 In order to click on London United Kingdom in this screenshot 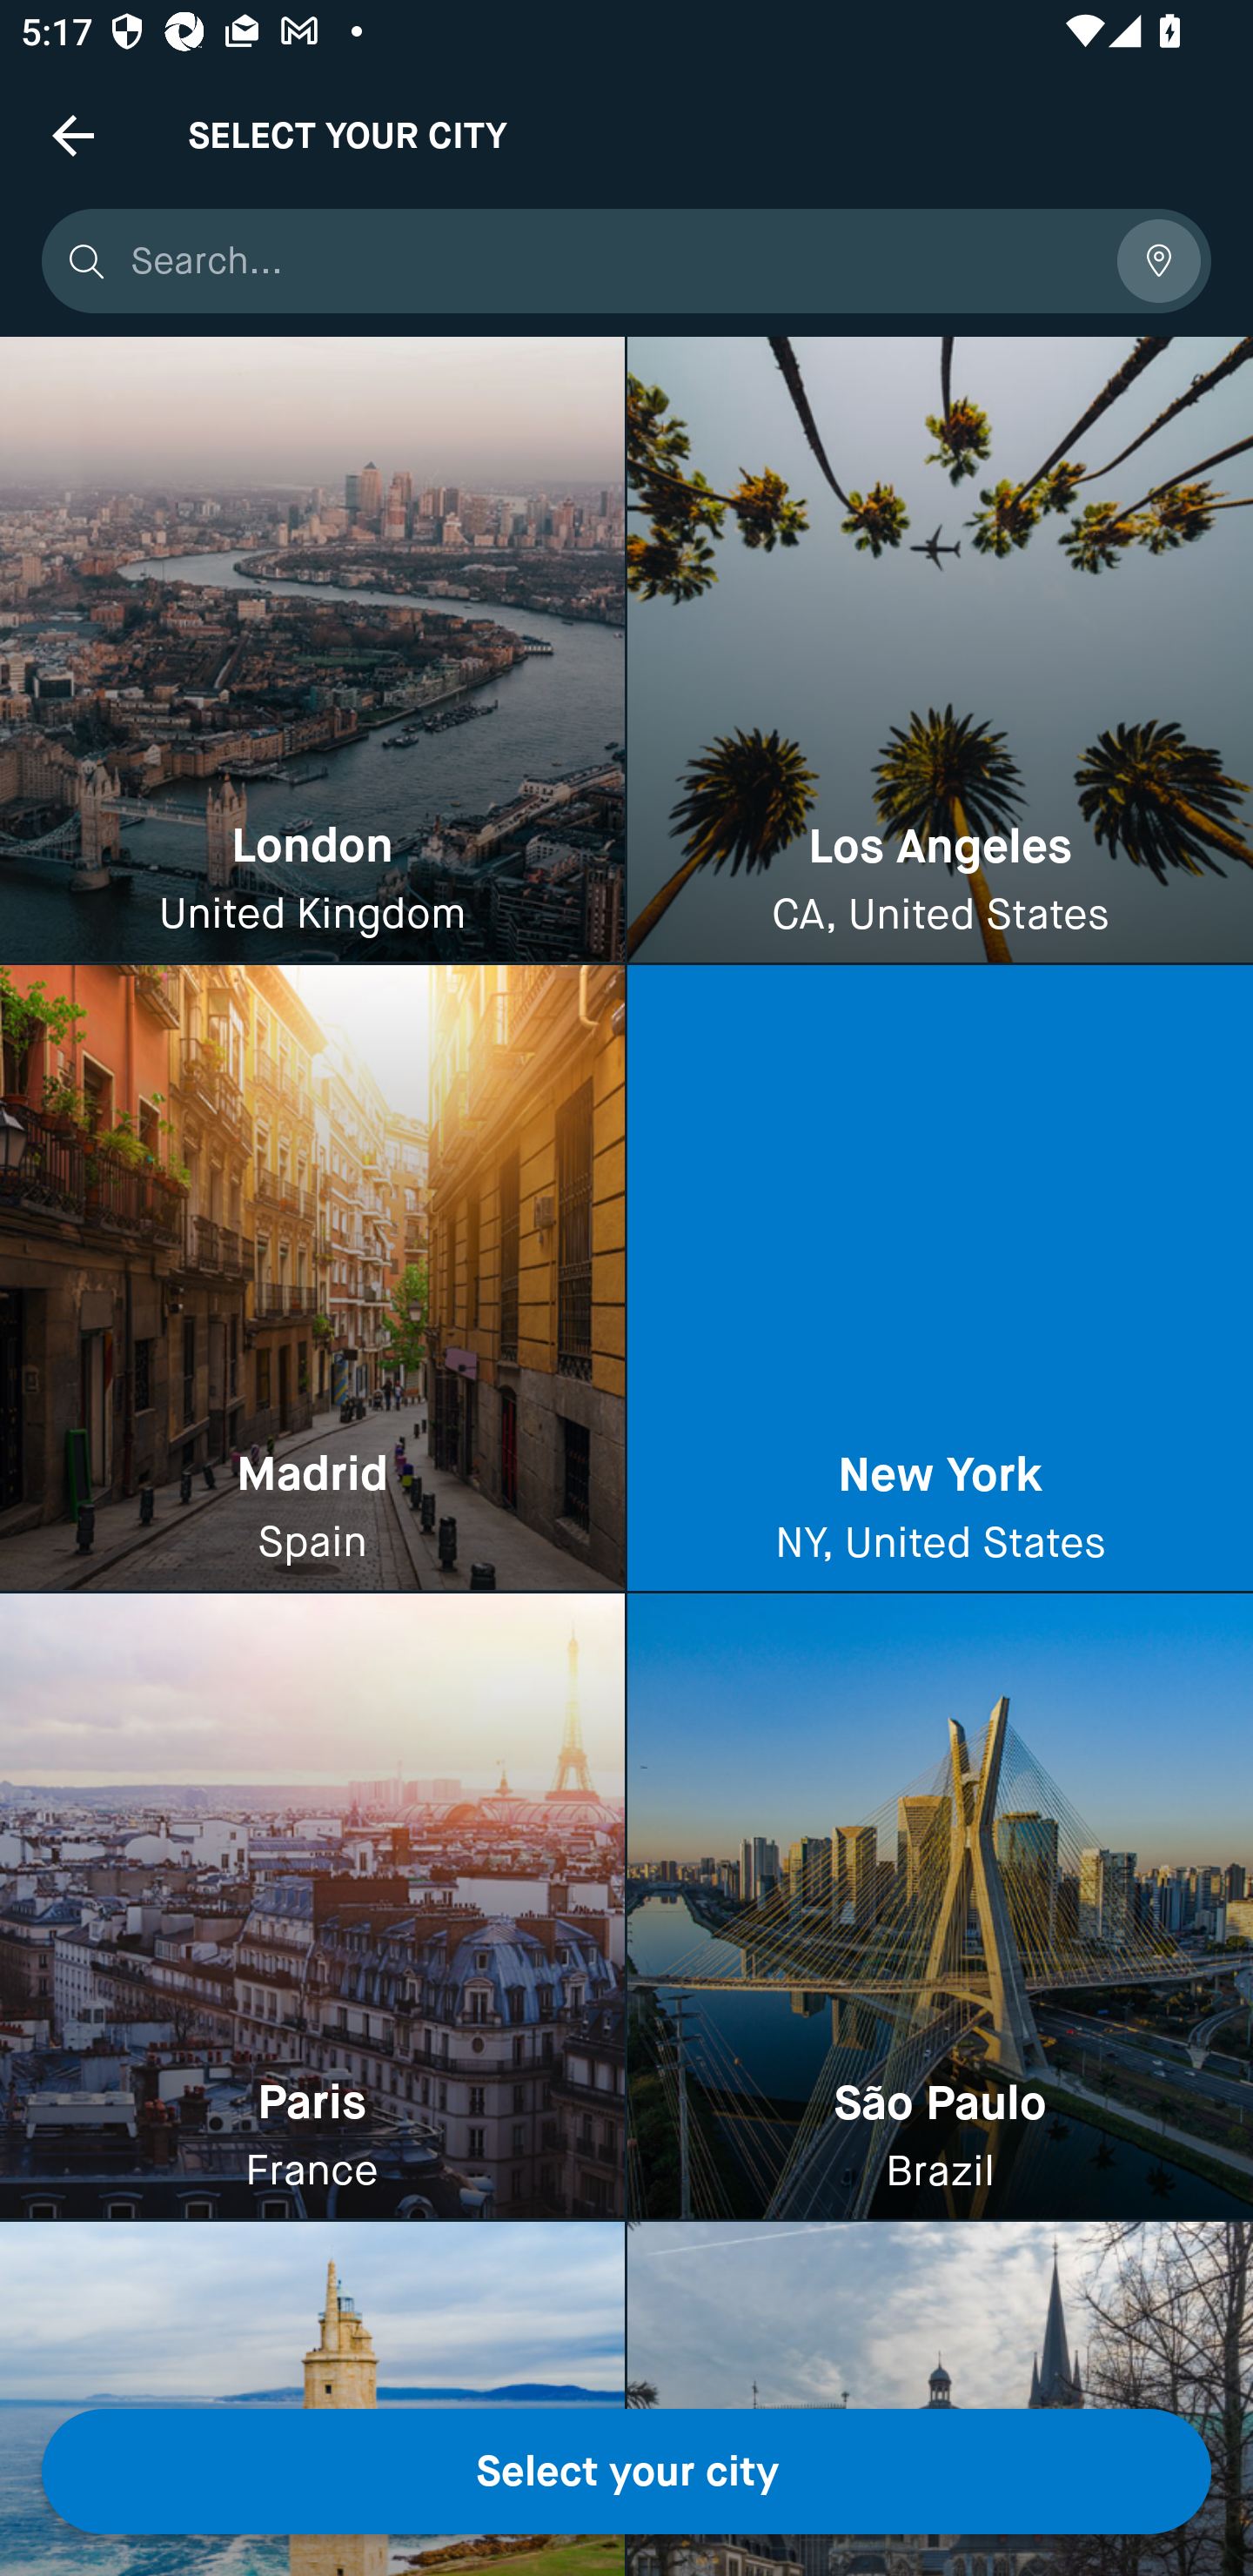, I will do `click(312, 650)`.